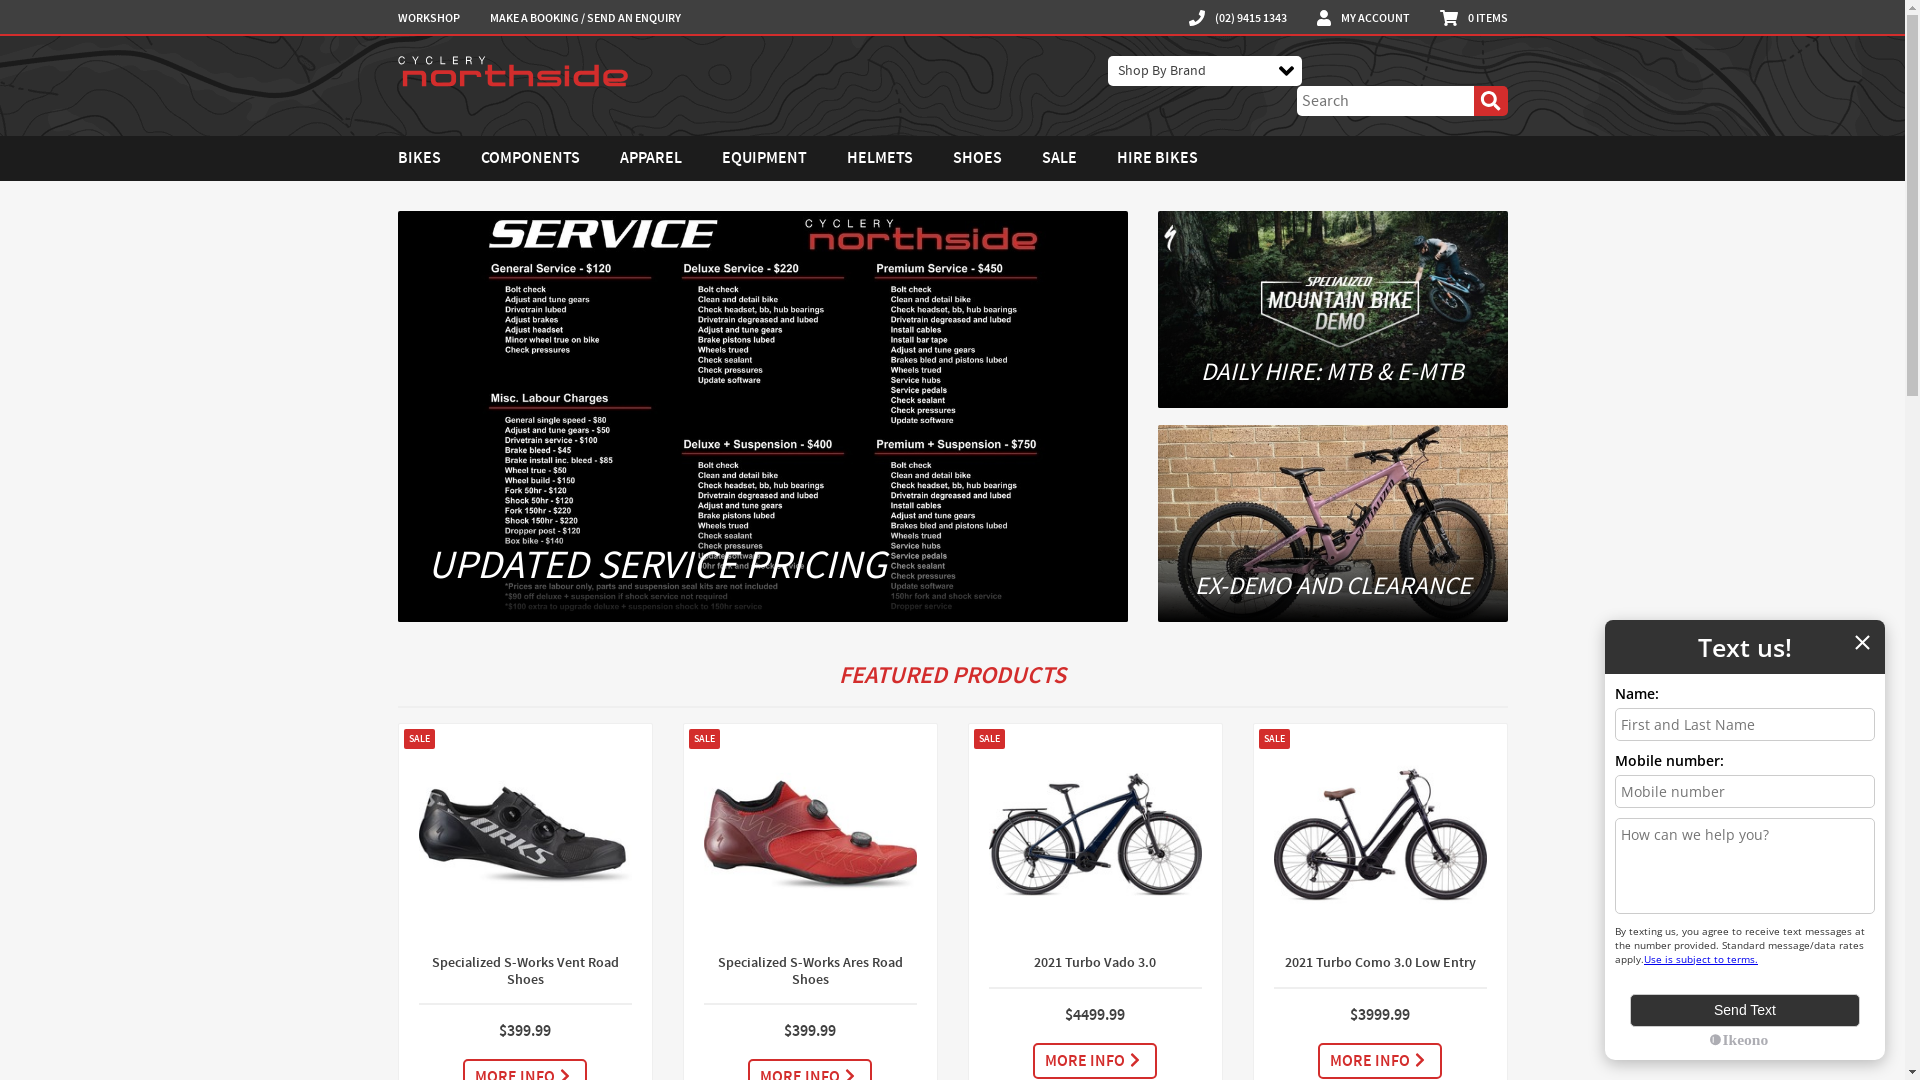 The image size is (1920, 1080). What do you see at coordinates (1380, 1061) in the screenshot?
I see `MORE INFO` at bounding box center [1380, 1061].